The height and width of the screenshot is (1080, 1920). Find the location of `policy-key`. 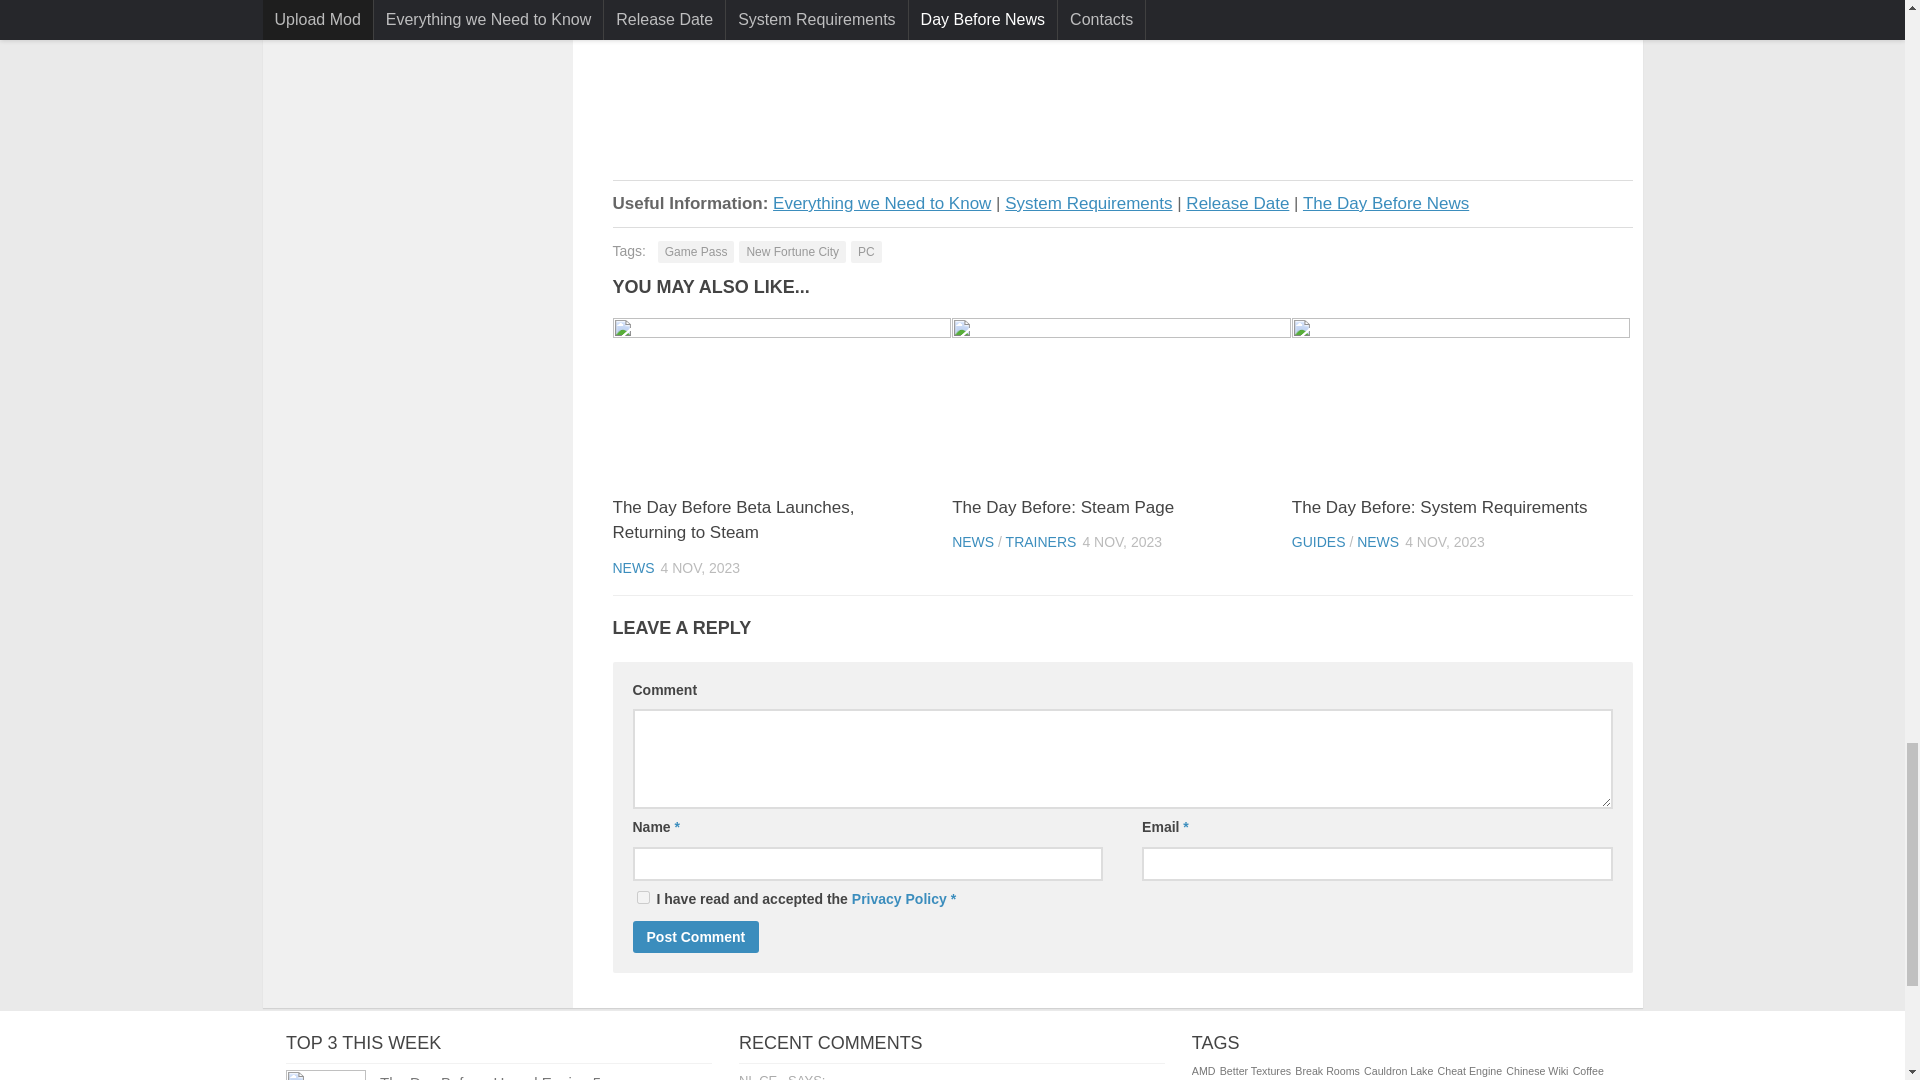

policy-key is located at coordinates (642, 897).